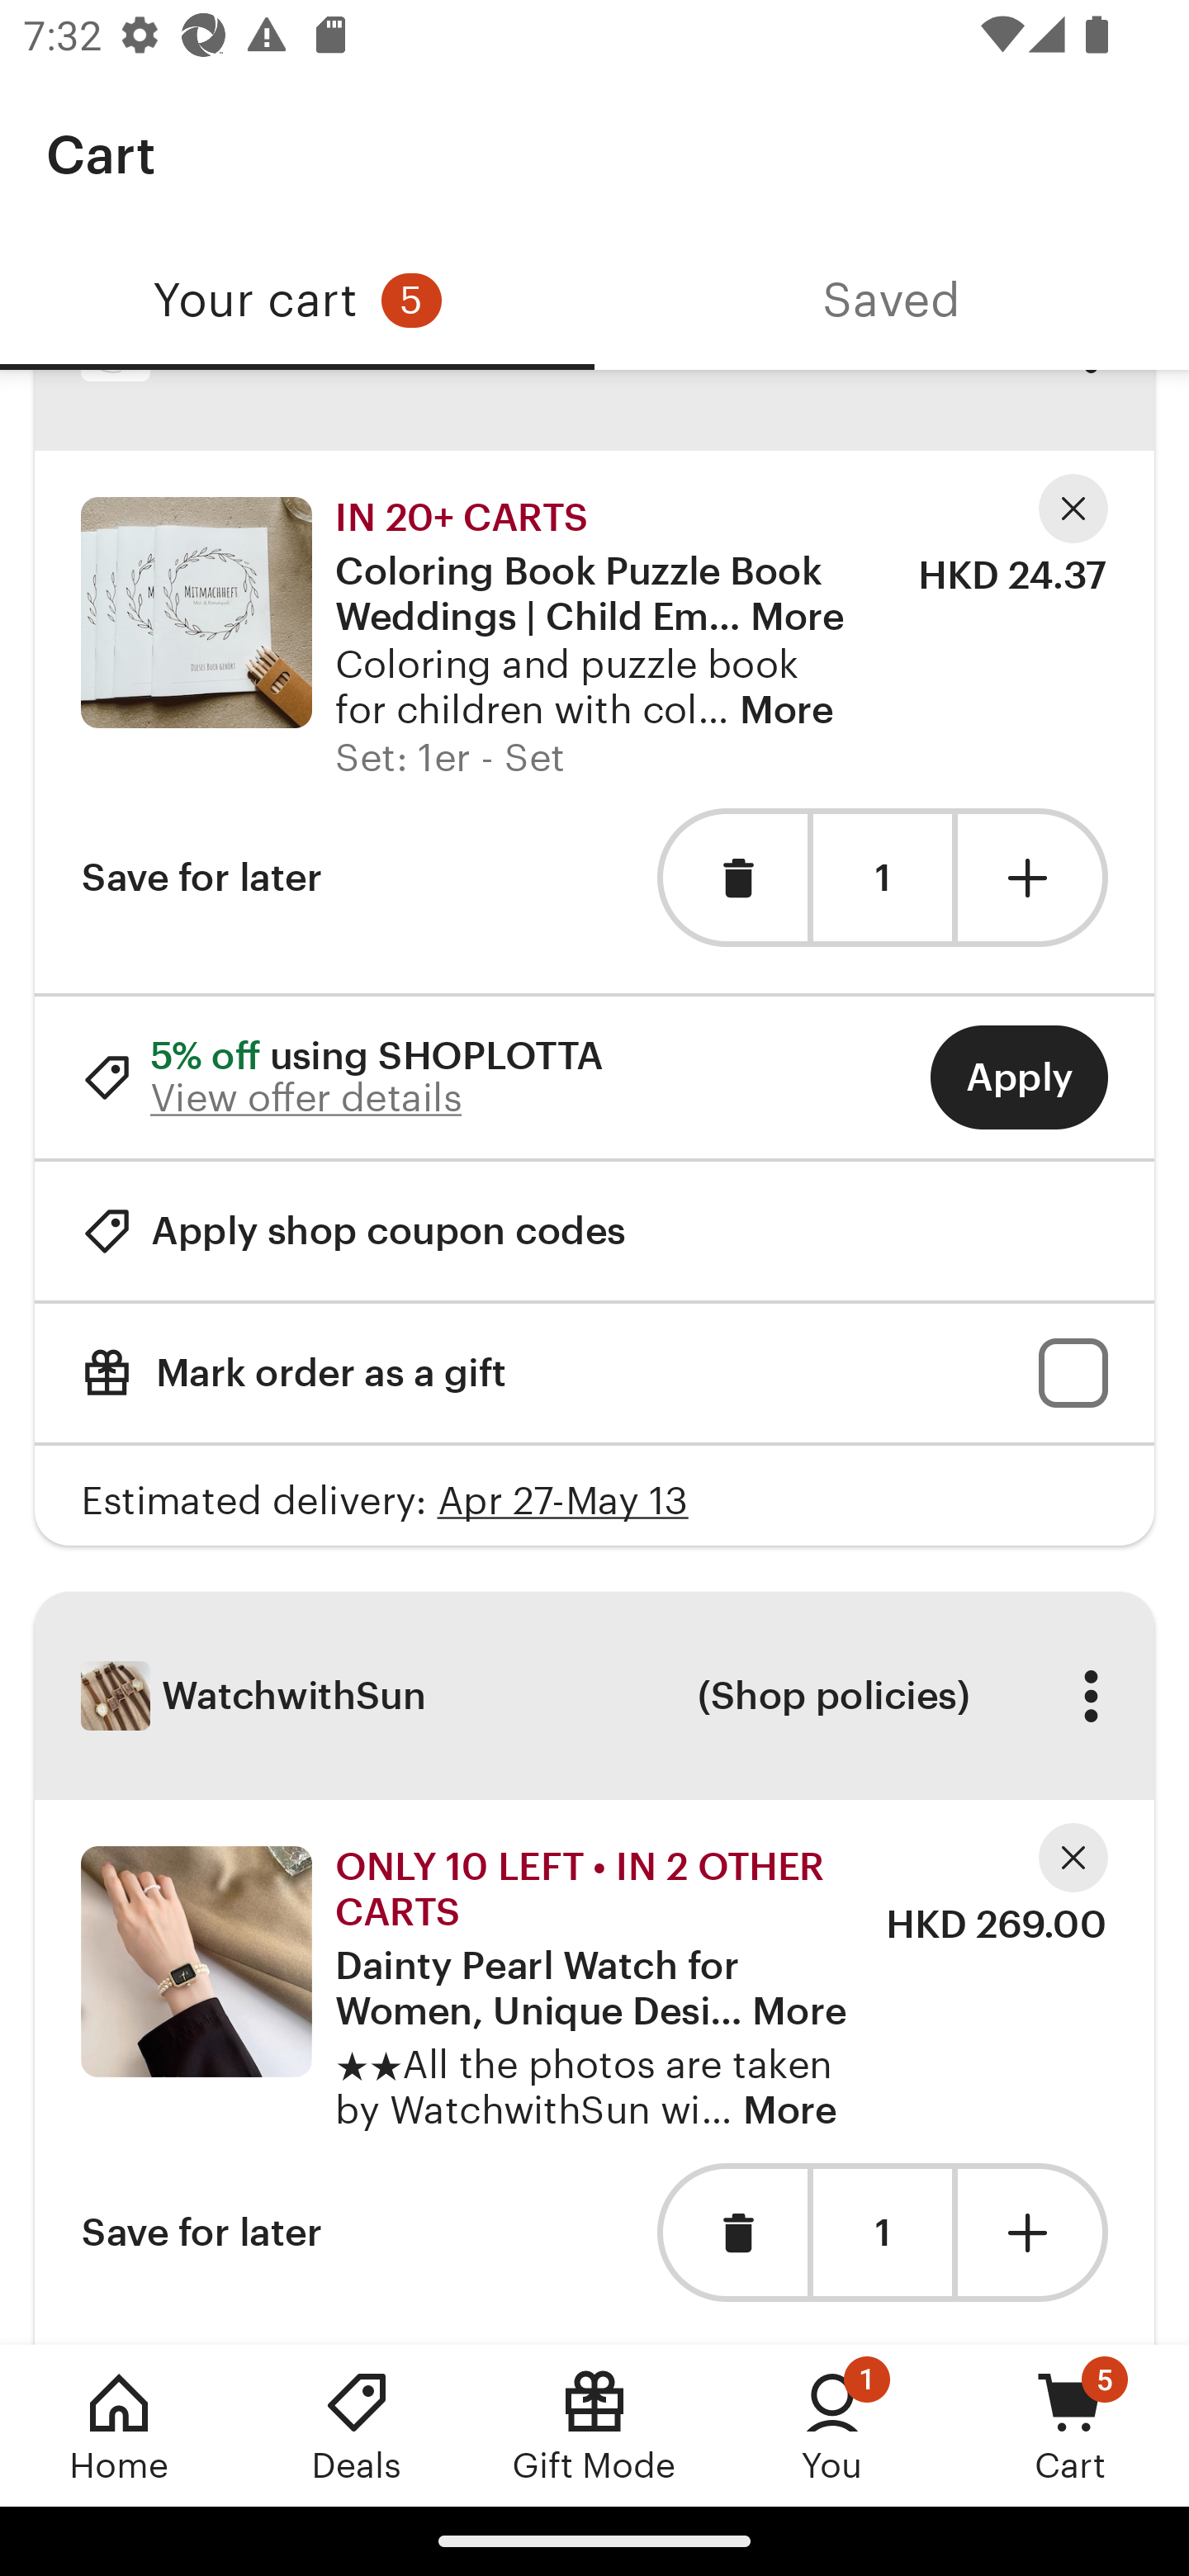 This screenshot has height=2576, width=1189. I want to click on Gift Mode, so click(594, 2425).